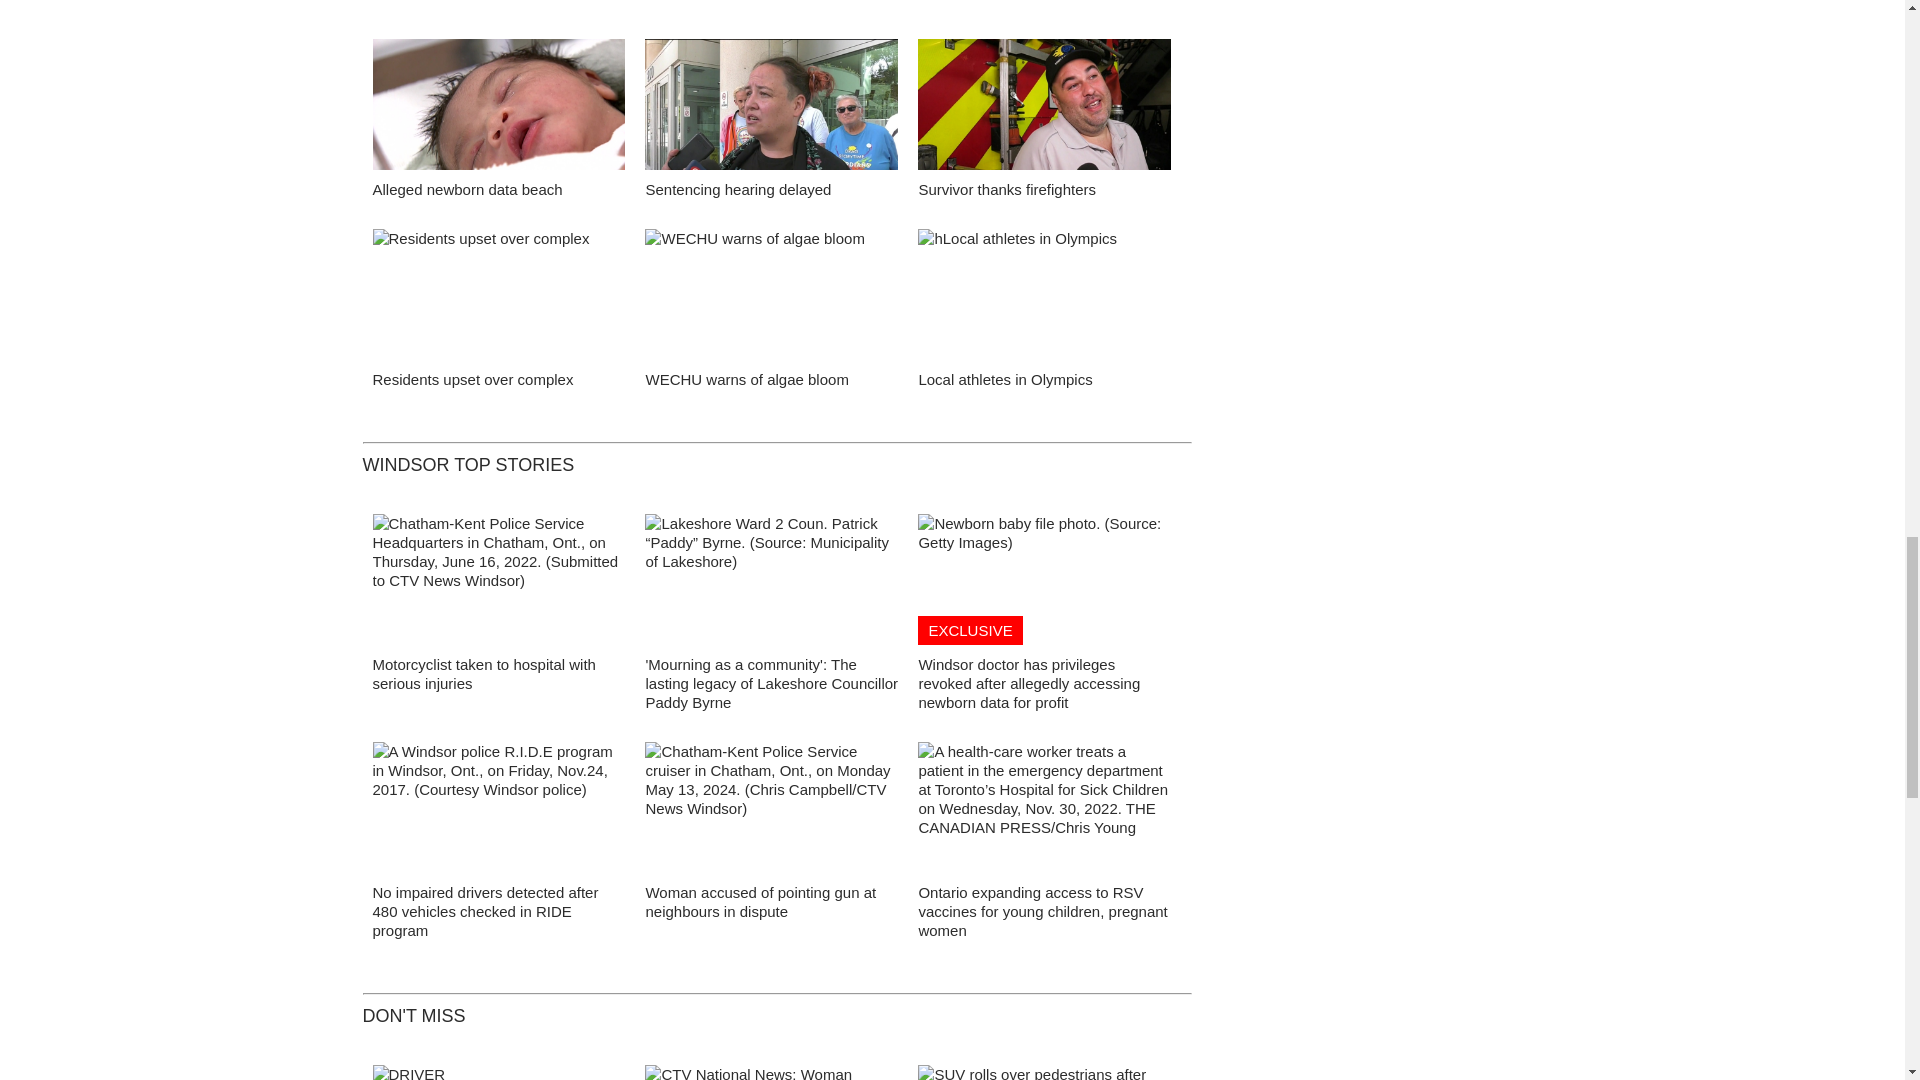 The image size is (1920, 1080). Describe the element at coordinates (1044, 110) in the screenshot. I see `Man thanks firefighters` at that location.